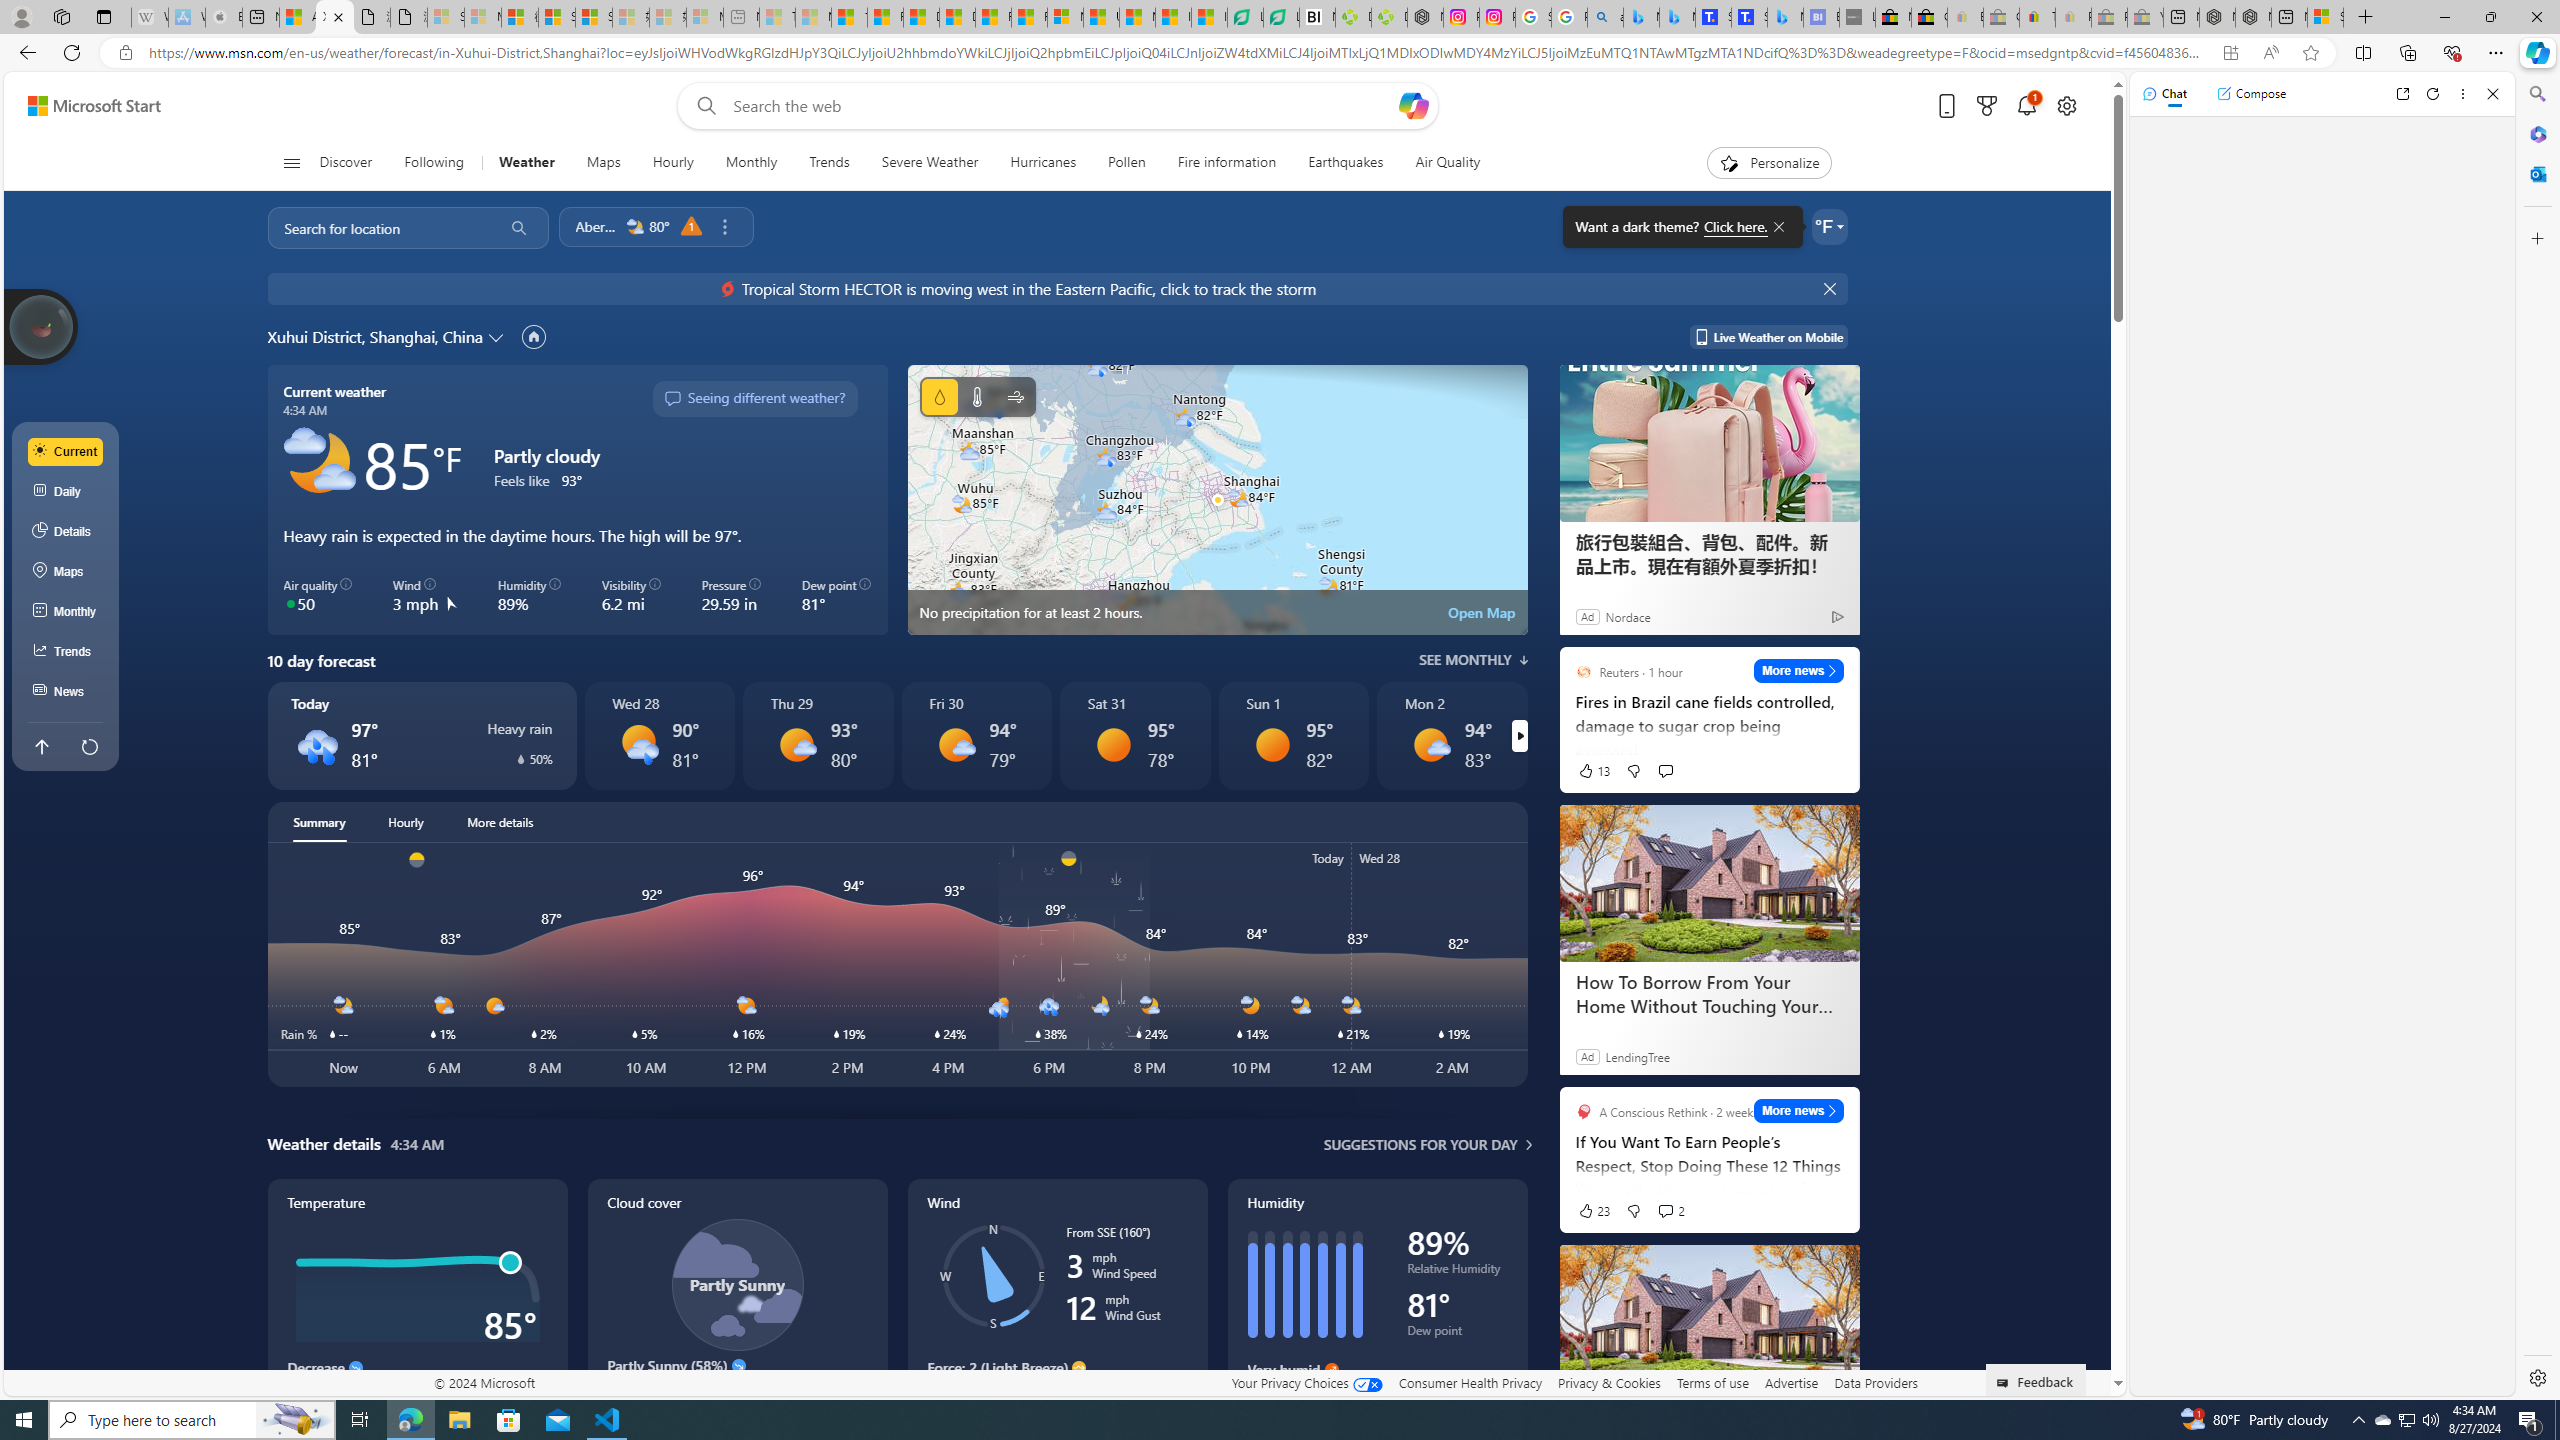  What do you see at coordinates (2165, 93) in the screenshot?
I see `Chat` at bounding box center [2165, 93].